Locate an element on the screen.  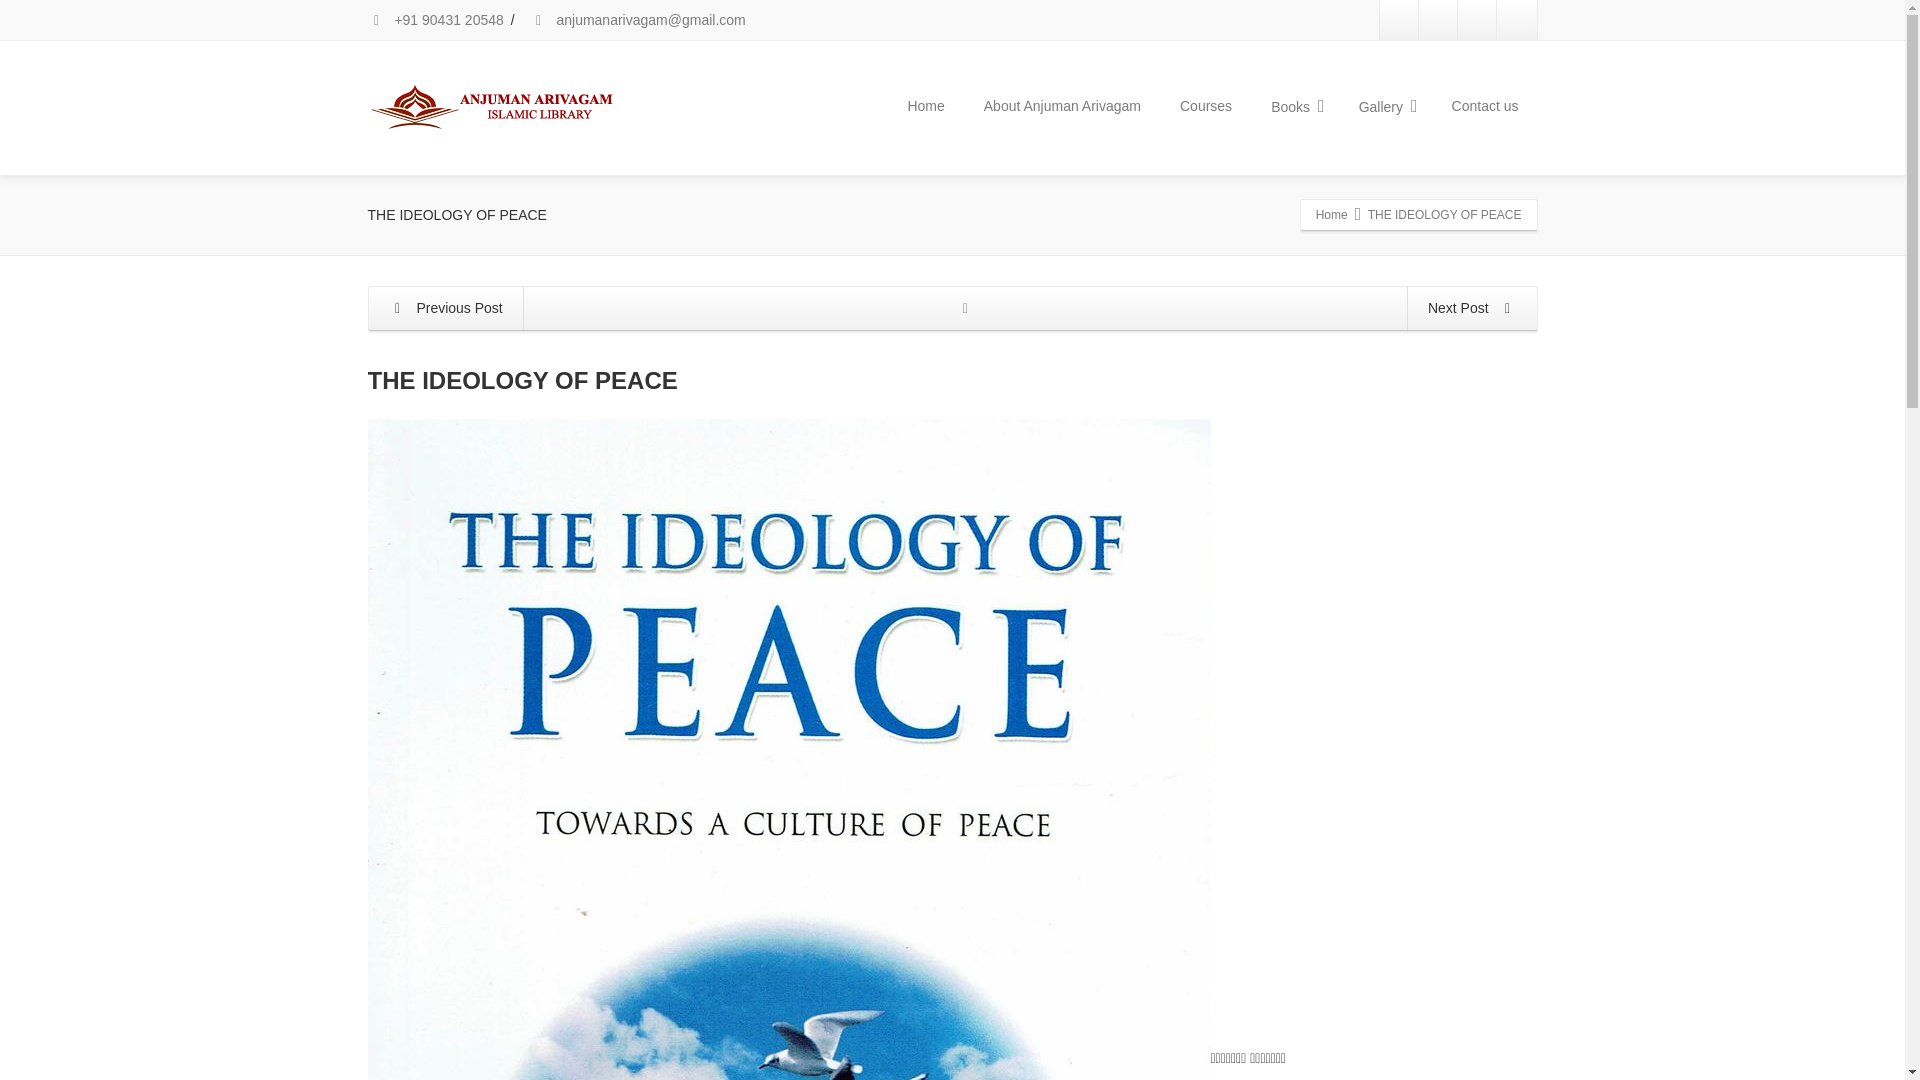
Youtube is located at coordinates (1438, 20).